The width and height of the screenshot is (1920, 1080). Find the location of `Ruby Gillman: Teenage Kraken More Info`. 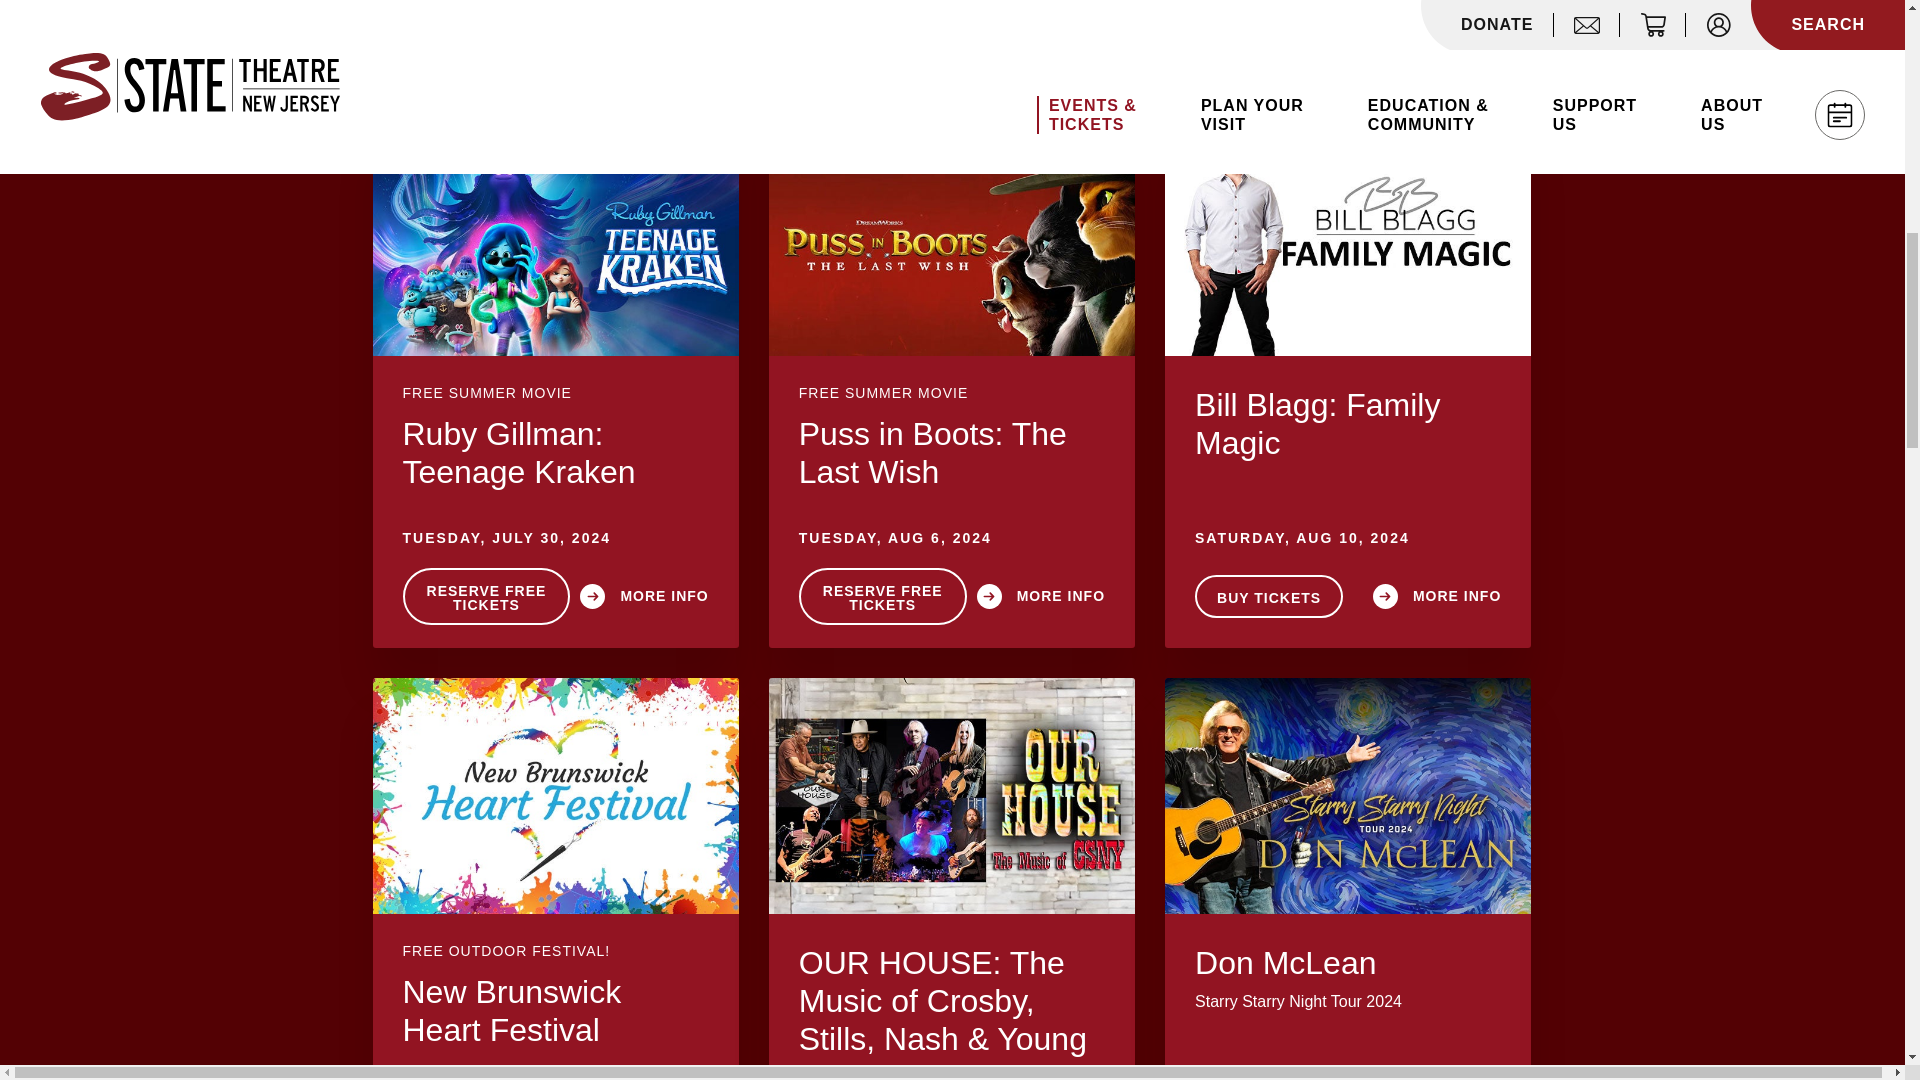

Ruby Gillman: Teenage Kraken More Info is located at coordinates (644, 596).